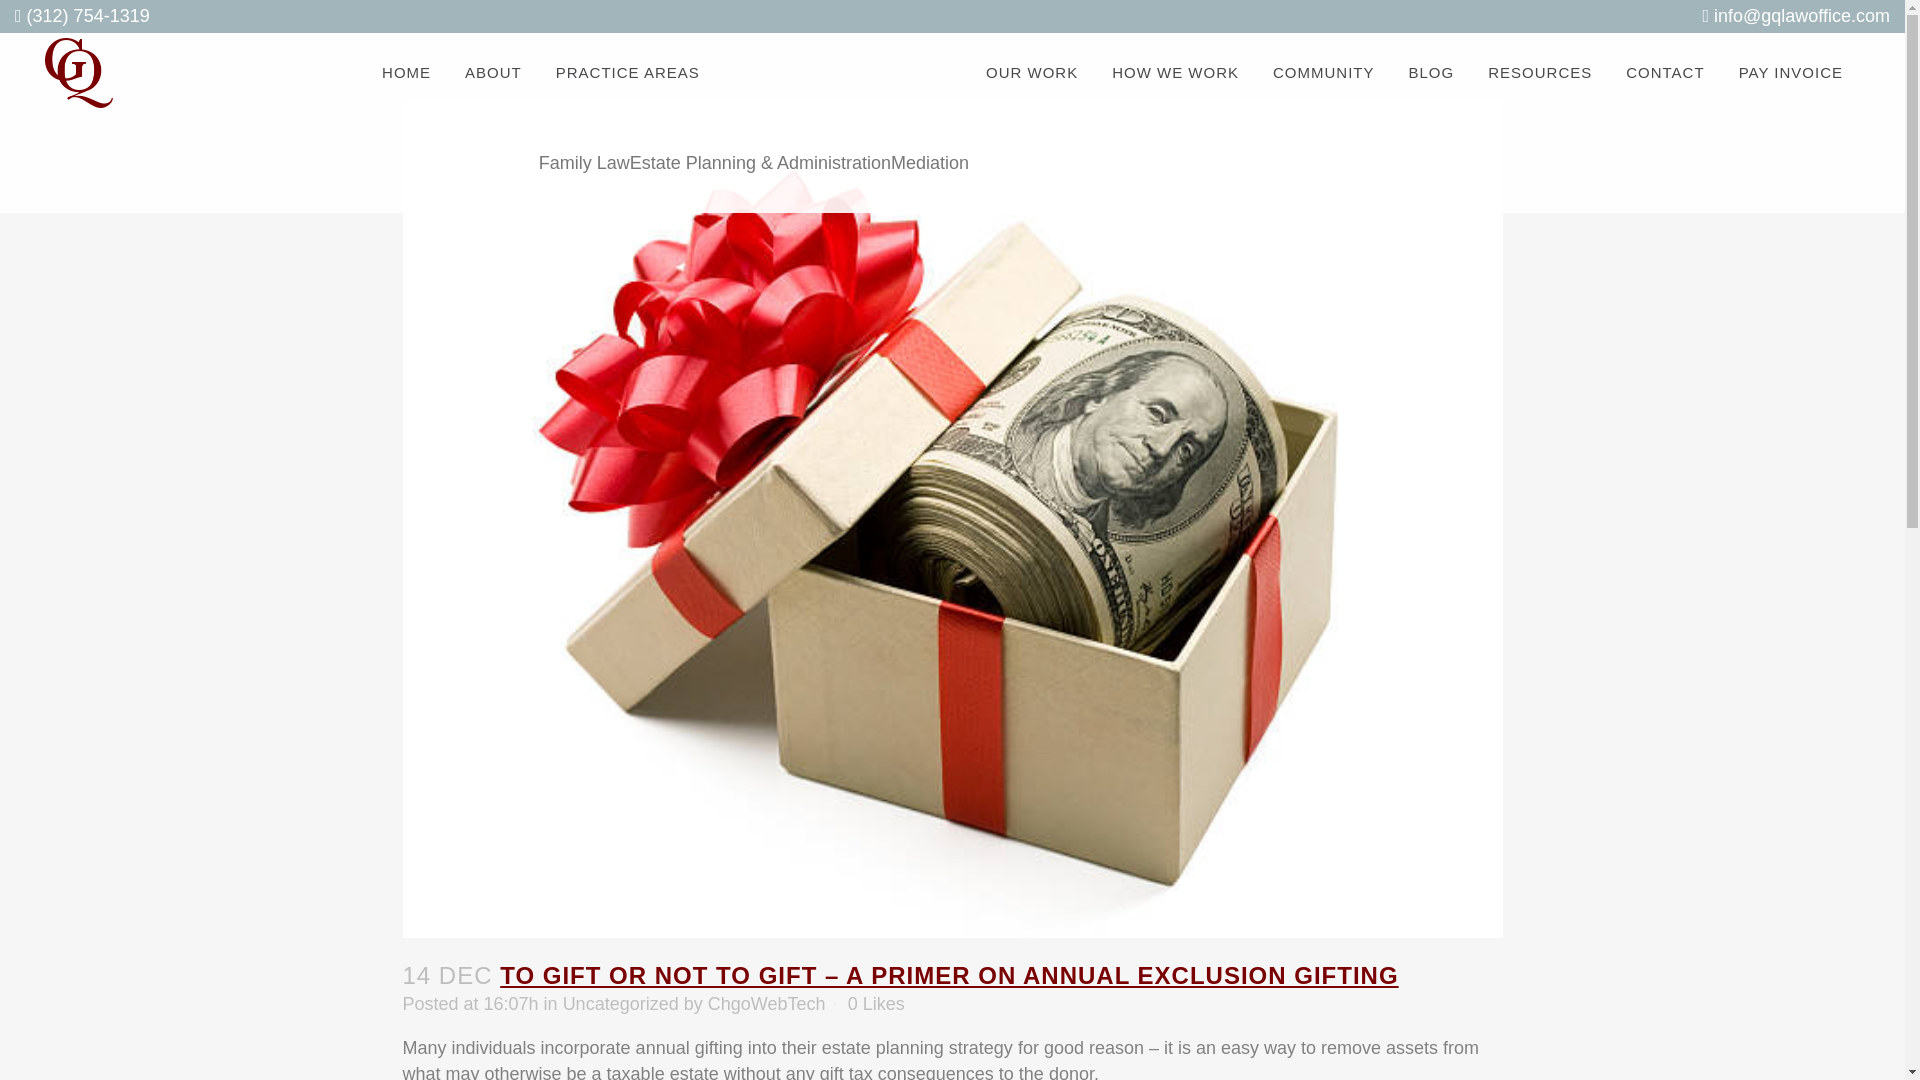 Image resolution: width=1920 pixels, height=1080 pixels. What do you see at coordinates (1432, 73) in the screenshot?
I see `BLOG` at bounding box center [1432, 73].